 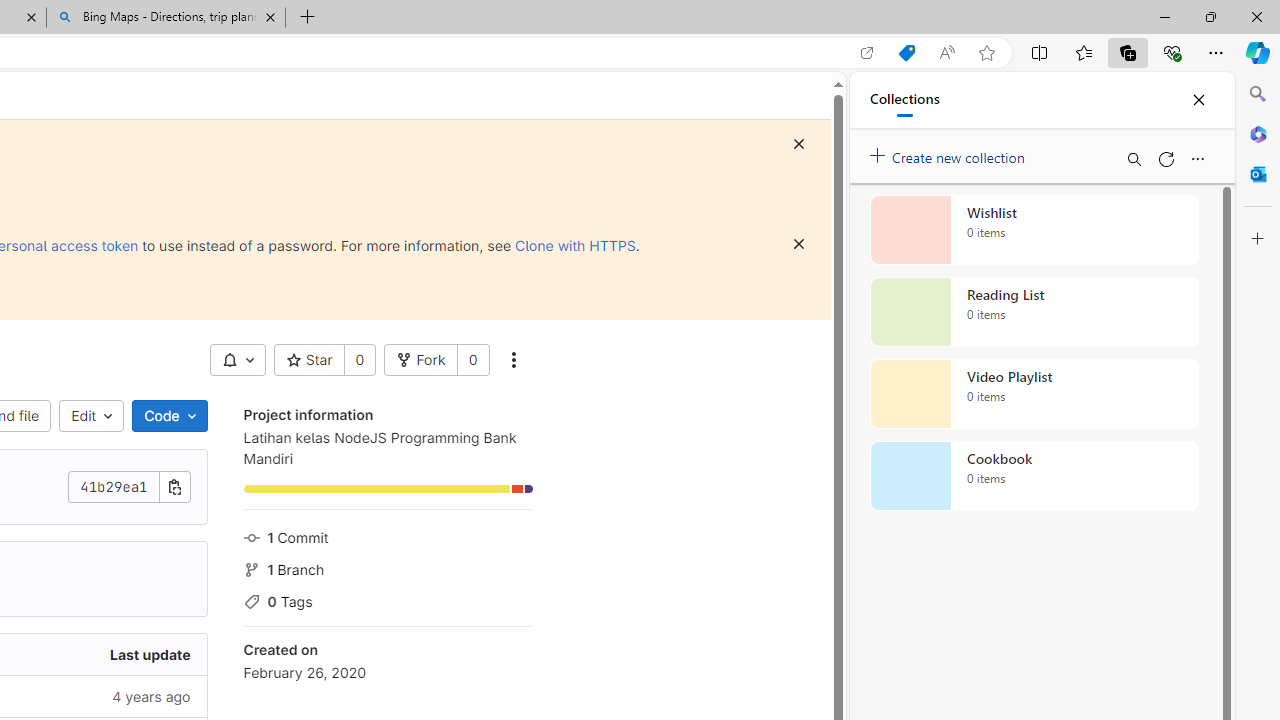 What do you see at coordinates (946, 53) in the screenshot?
I see `Read aloud this page (Ctrl+Shift+U)` at bounding box center [946, 53].